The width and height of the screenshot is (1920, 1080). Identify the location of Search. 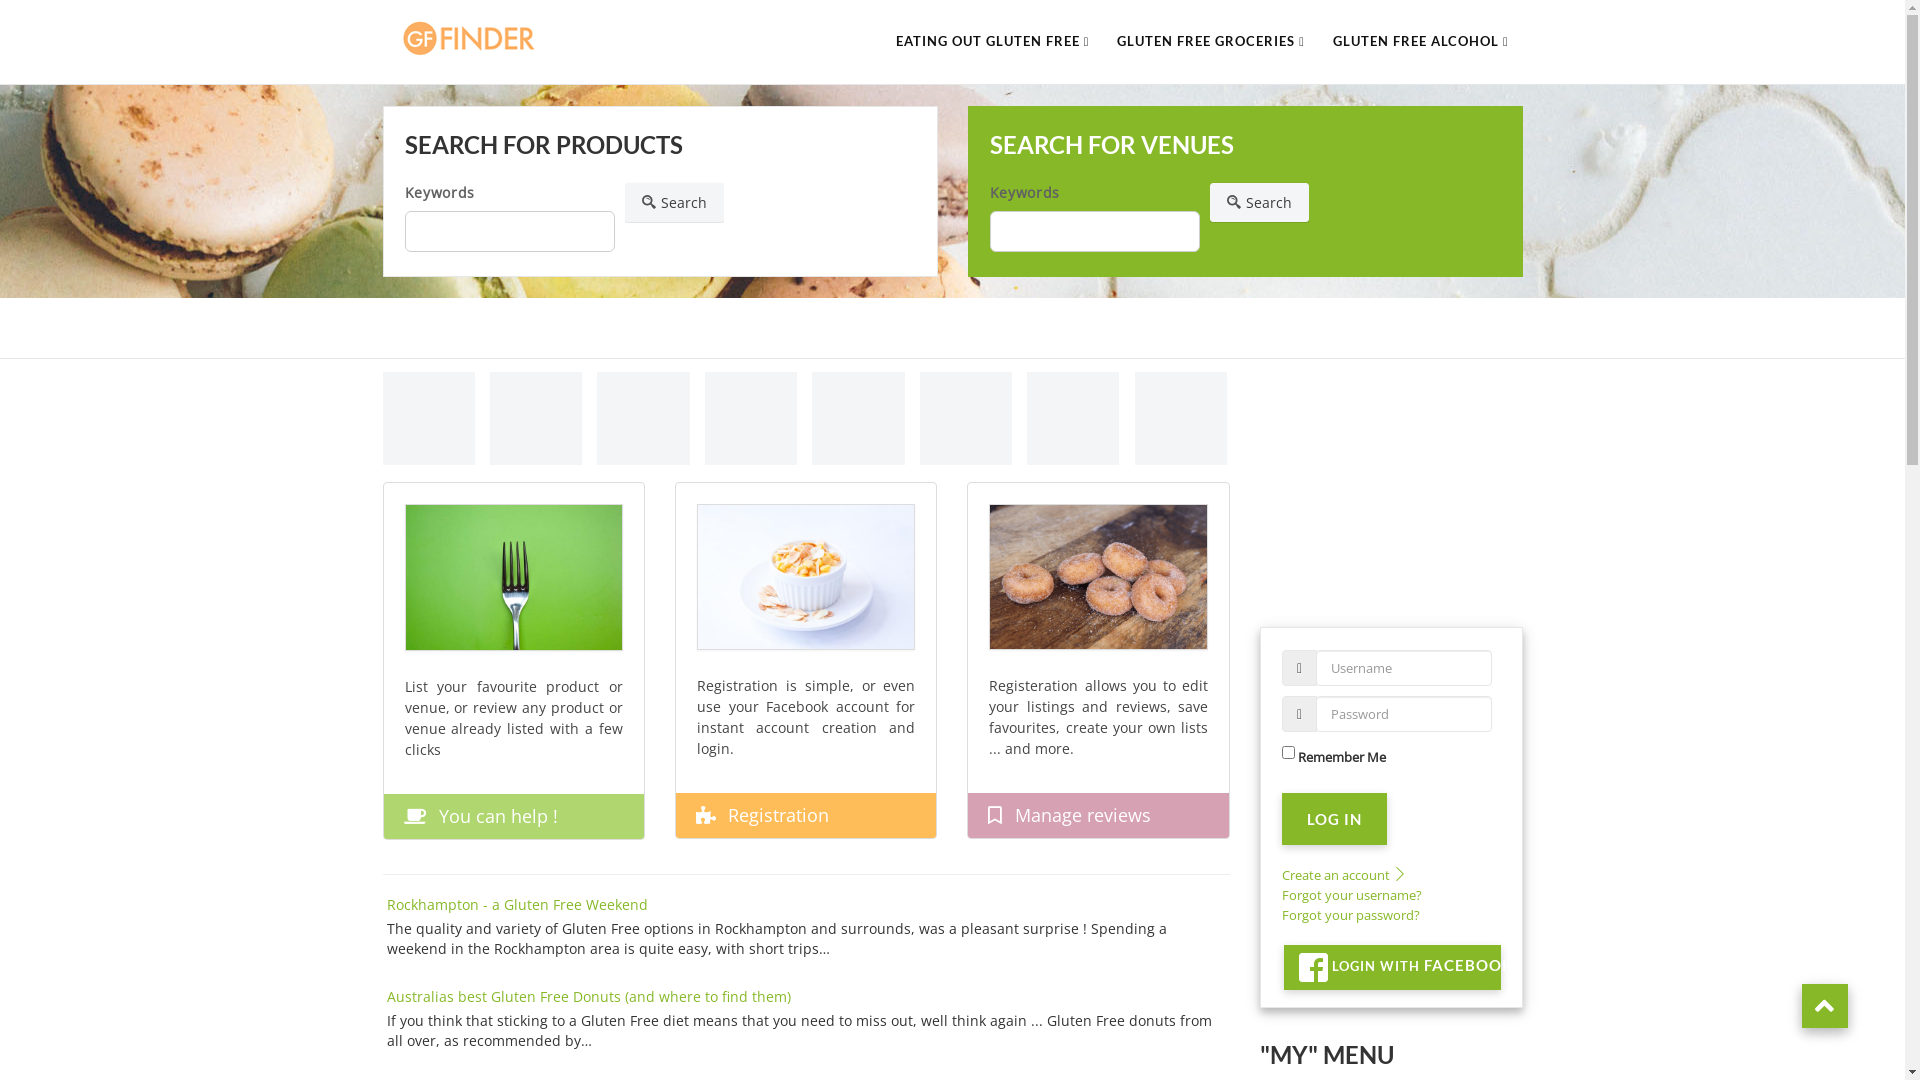
(1260, 202).